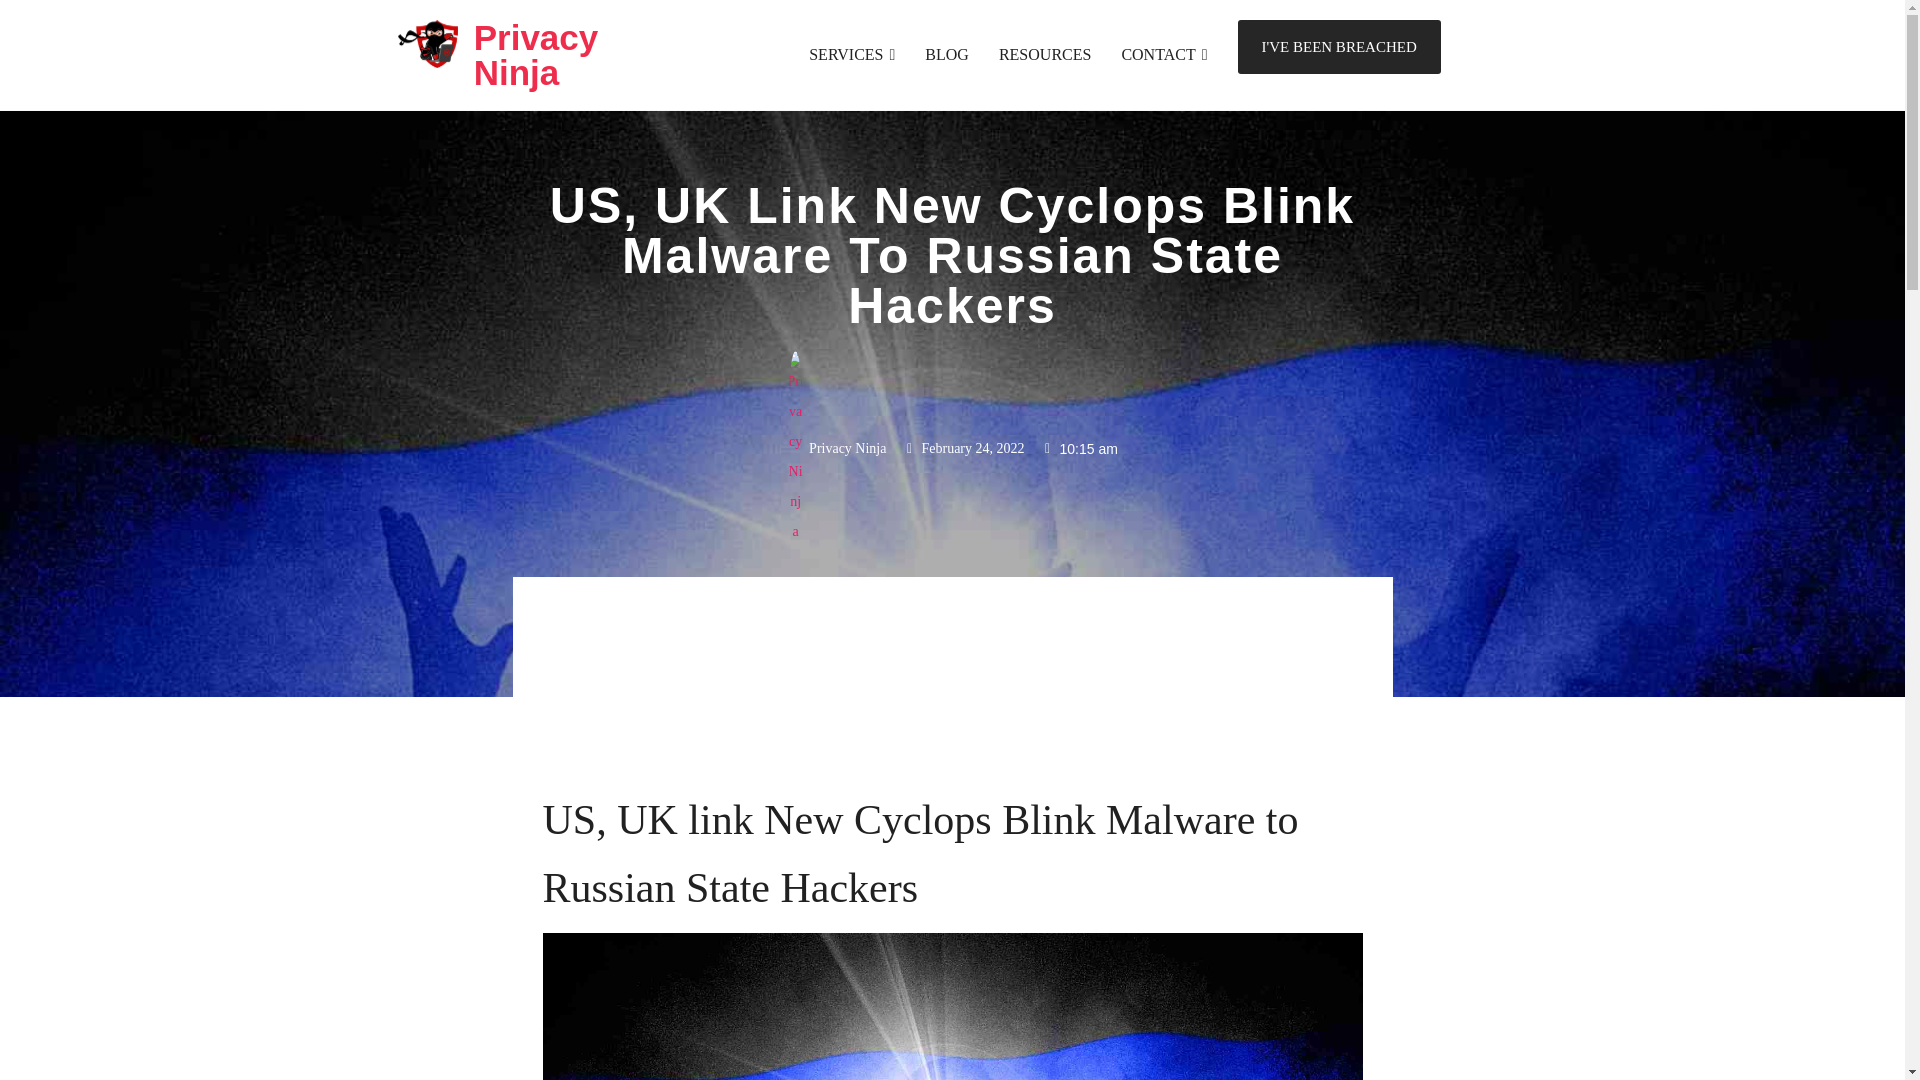 This screenshot has height=1080, width=1920. Describe the element at coordinates (1340, 47) in the screenshot. I see `I'VE BEEN BREACHED` at that location.